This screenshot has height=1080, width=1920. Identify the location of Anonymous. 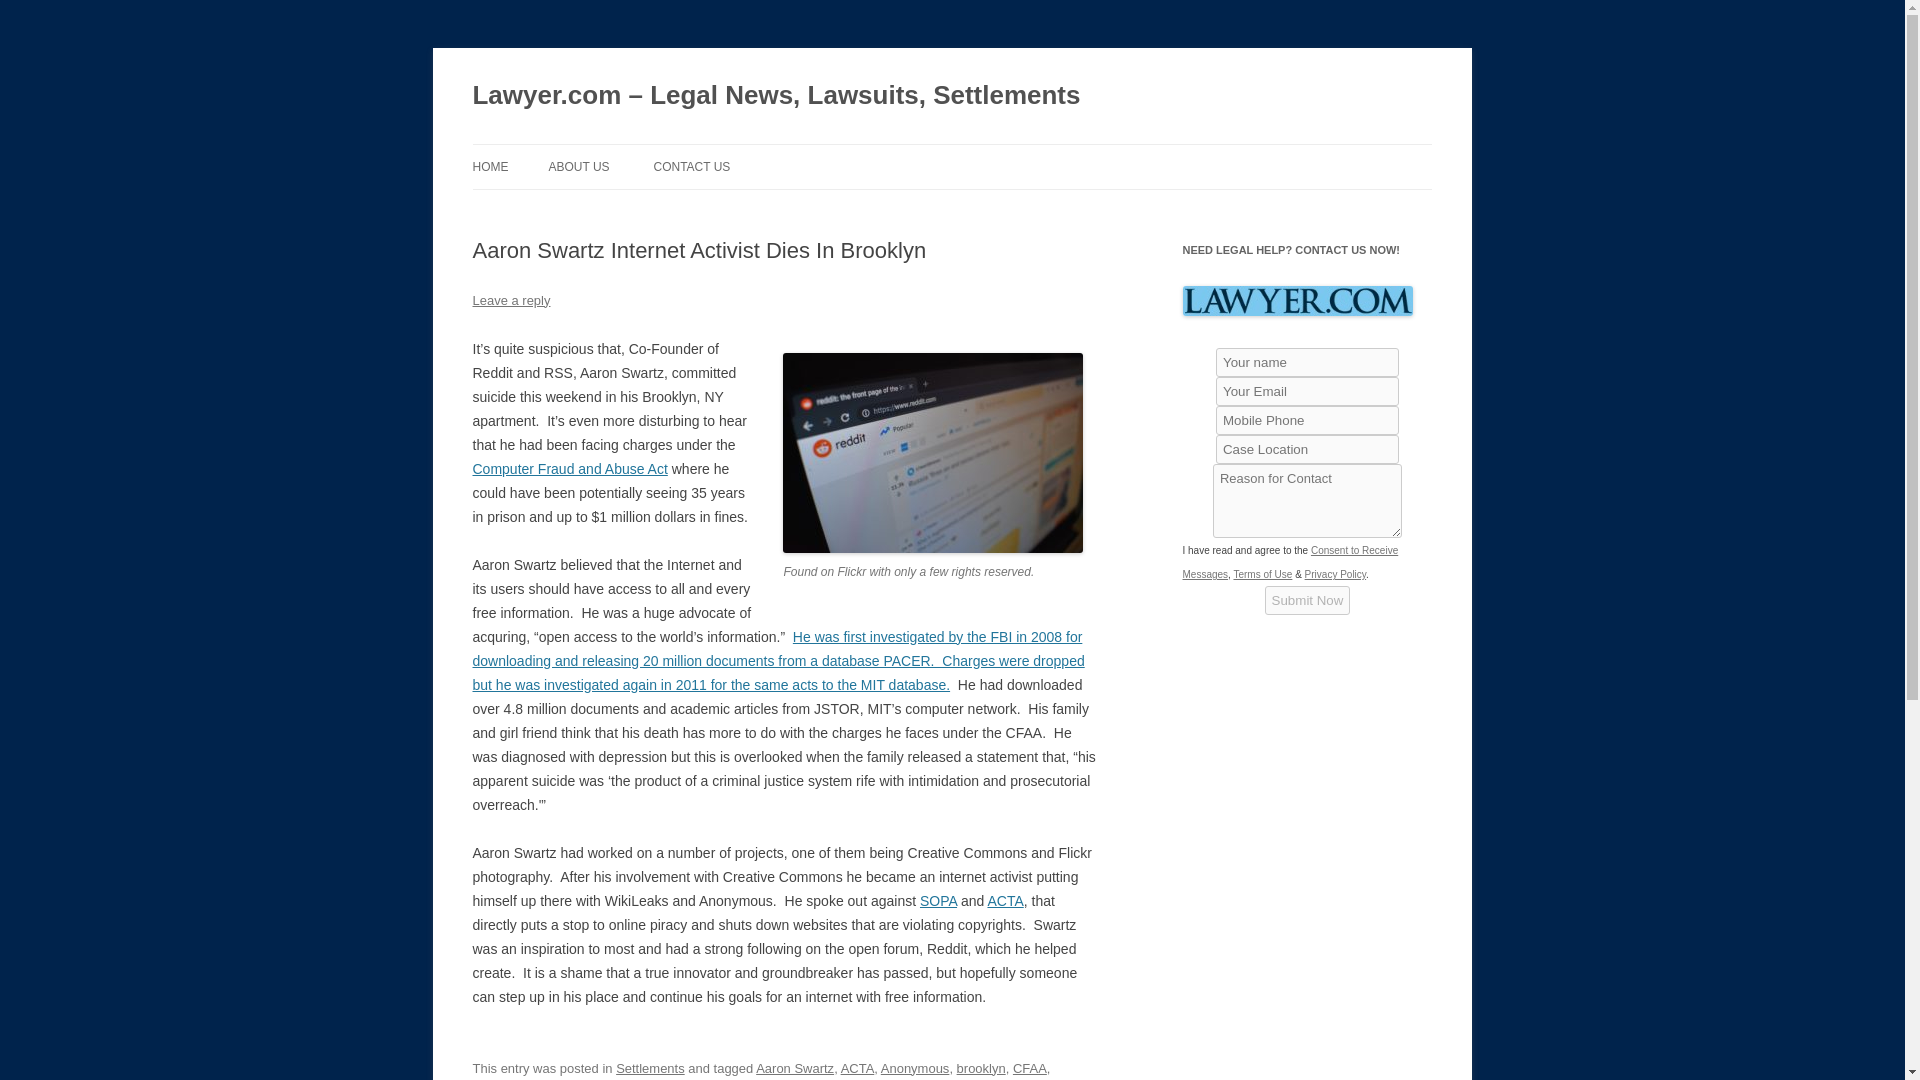
(916, 1068).